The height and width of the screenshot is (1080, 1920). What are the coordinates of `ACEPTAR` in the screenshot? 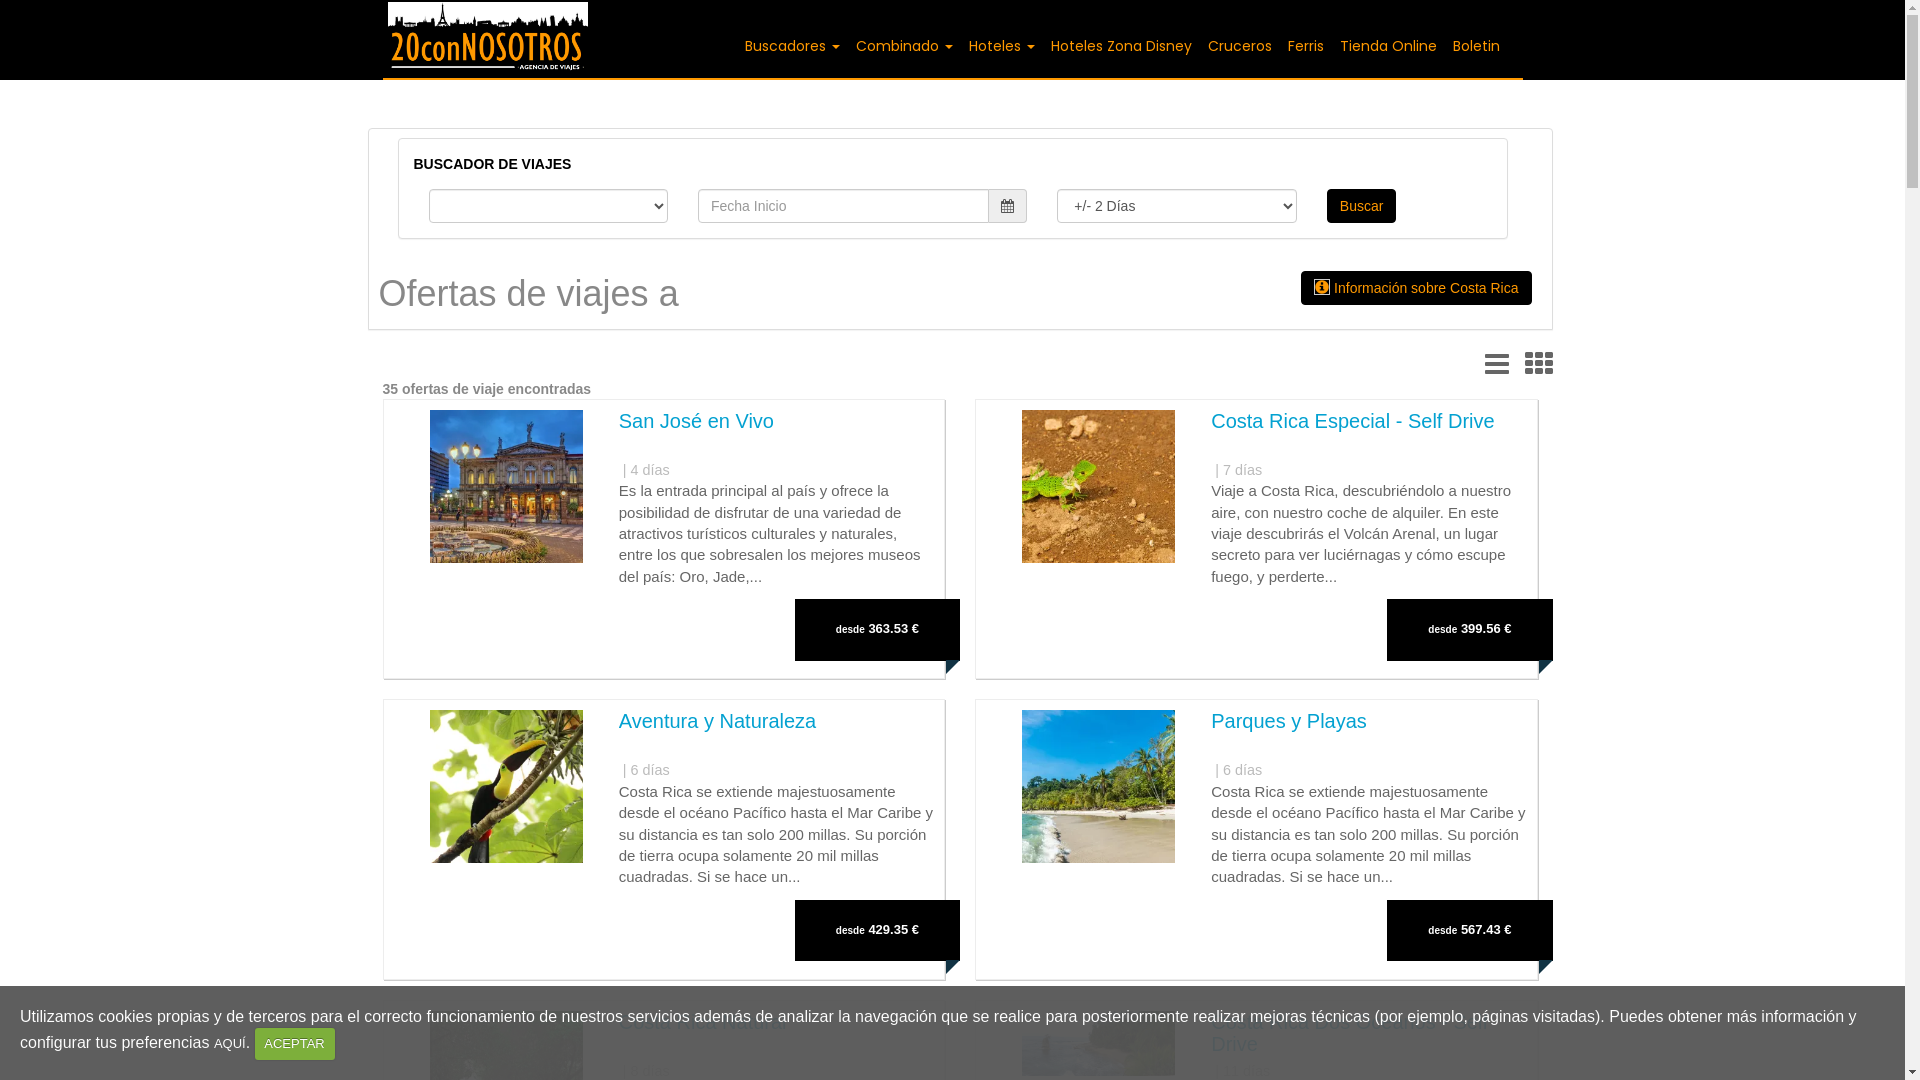 It's located at (295, 1044).